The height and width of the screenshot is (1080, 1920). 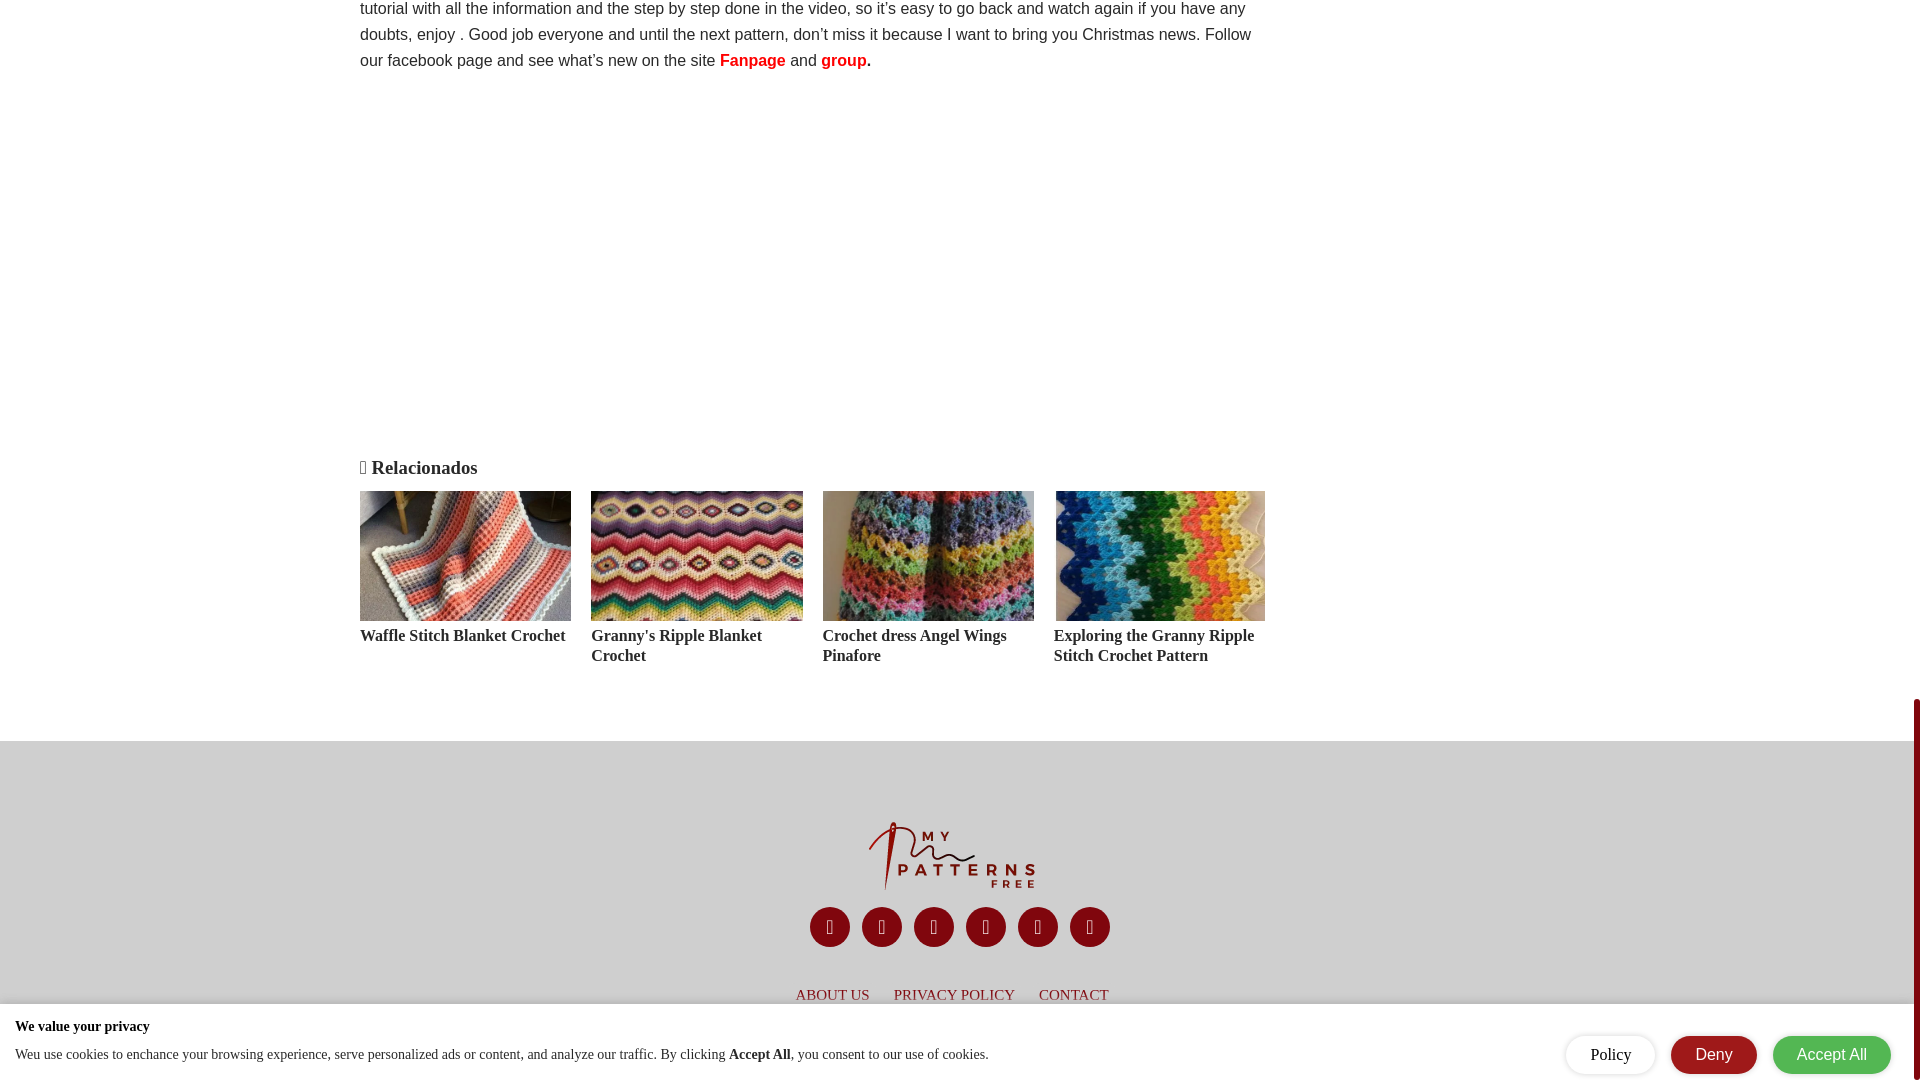 I want to click on Granny's Ripple Blanket Crochet, so click(x=696, y=591).